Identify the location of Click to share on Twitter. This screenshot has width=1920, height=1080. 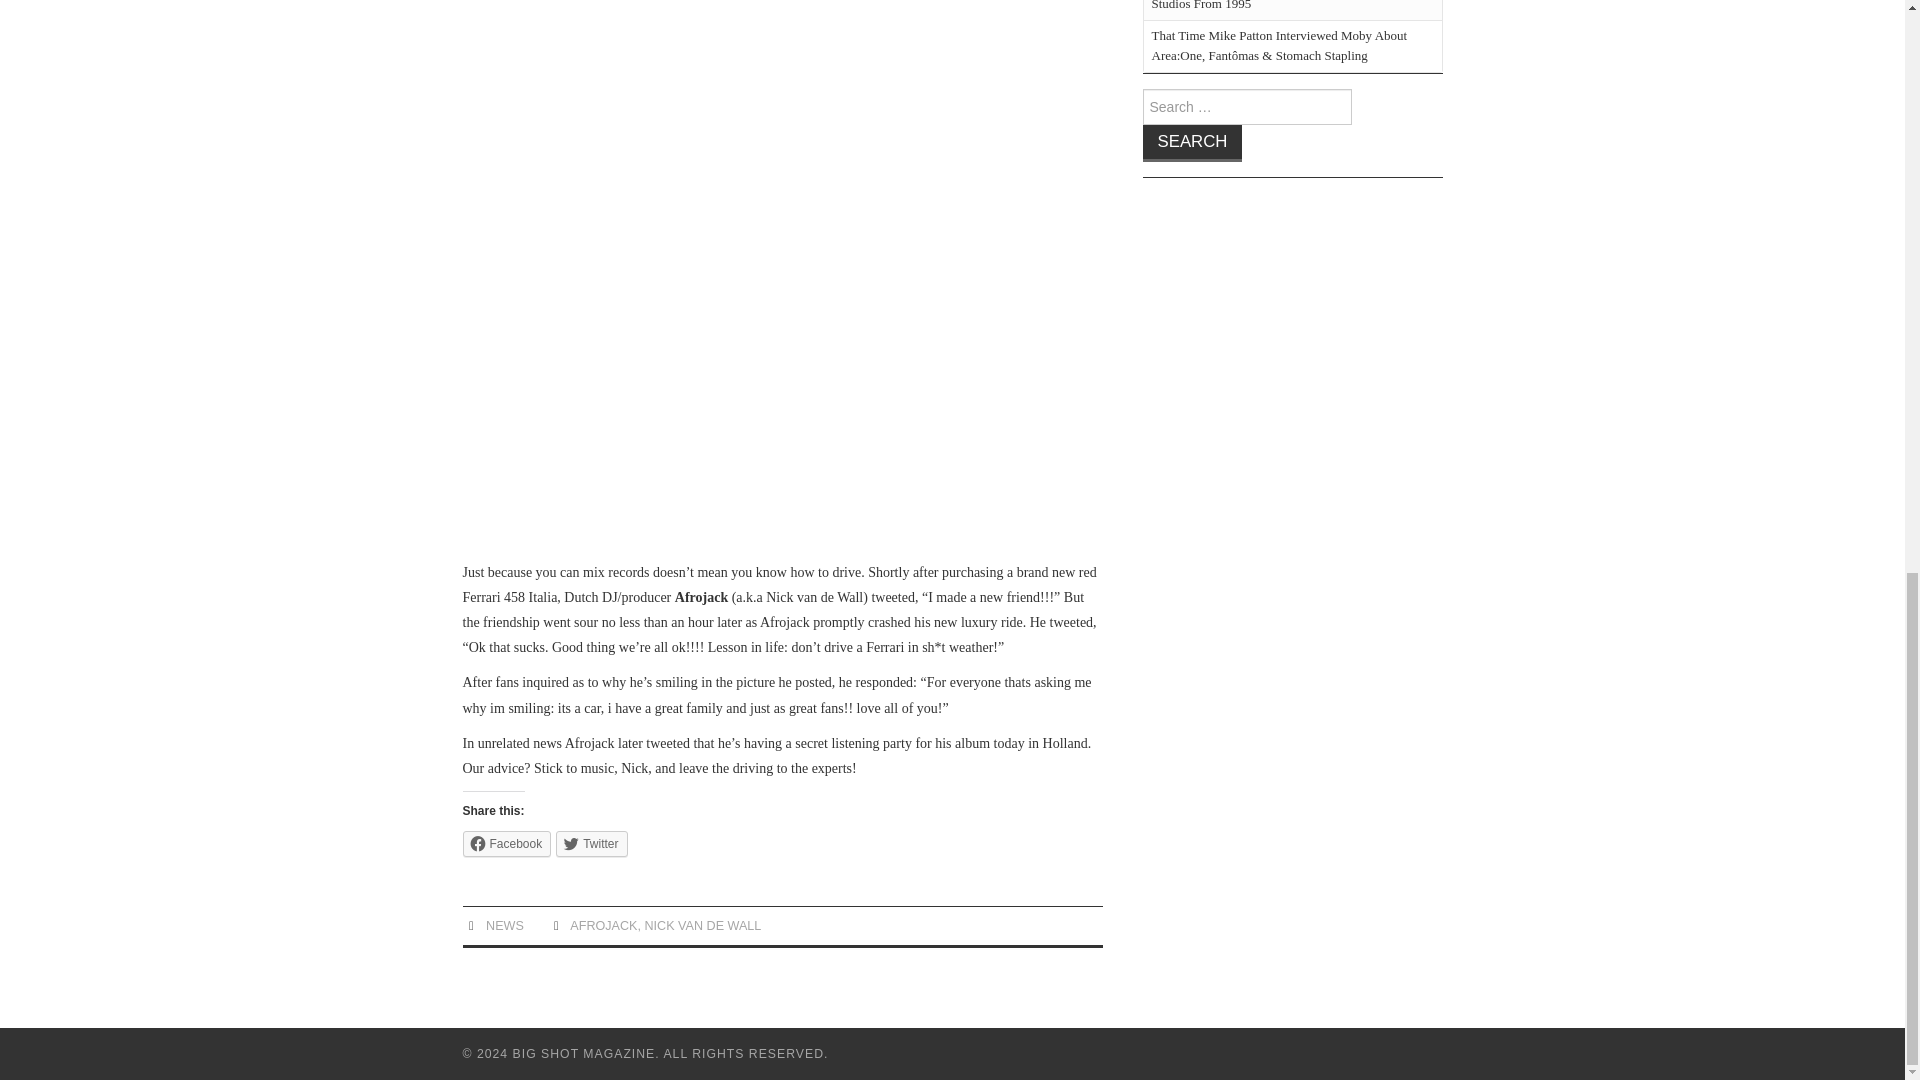
(592, 844).